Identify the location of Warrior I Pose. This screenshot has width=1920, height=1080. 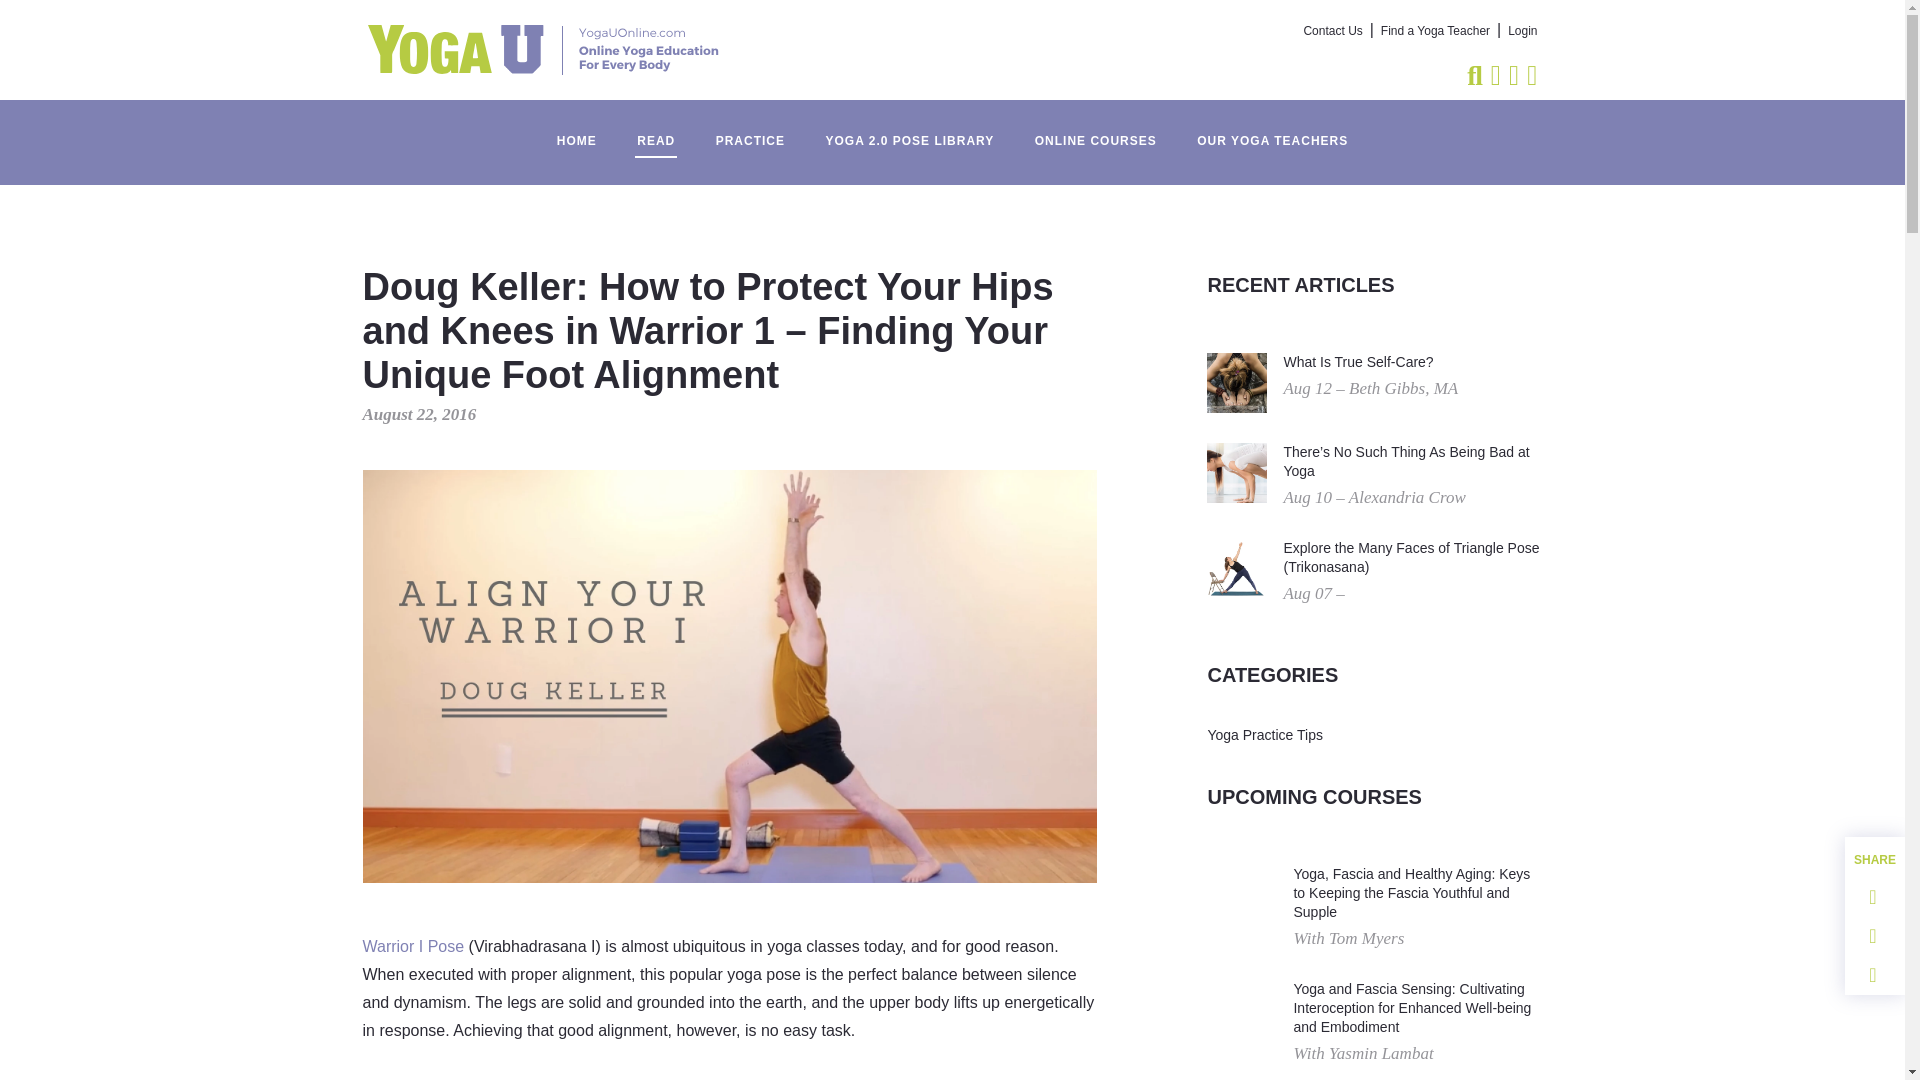
(413, 946).